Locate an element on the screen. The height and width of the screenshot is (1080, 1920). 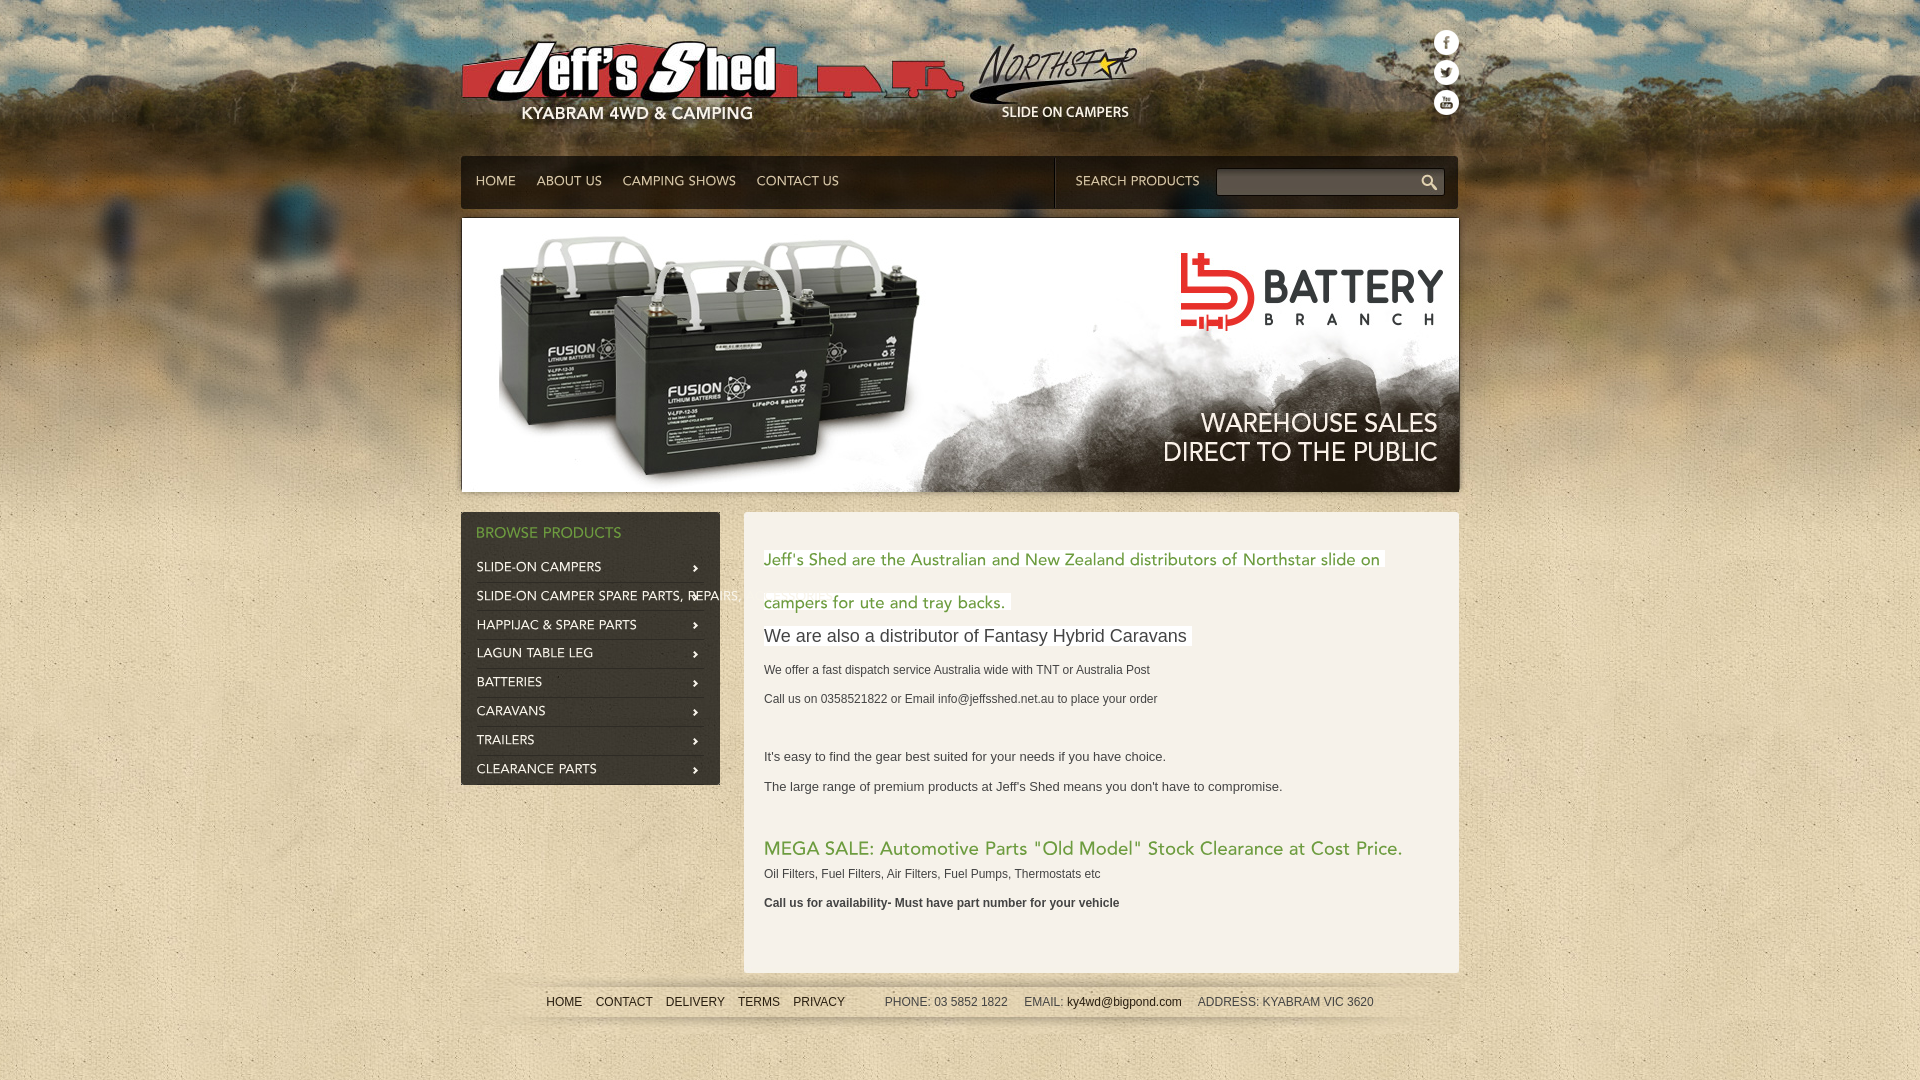
HOME is located at coordinates (564, 1002).